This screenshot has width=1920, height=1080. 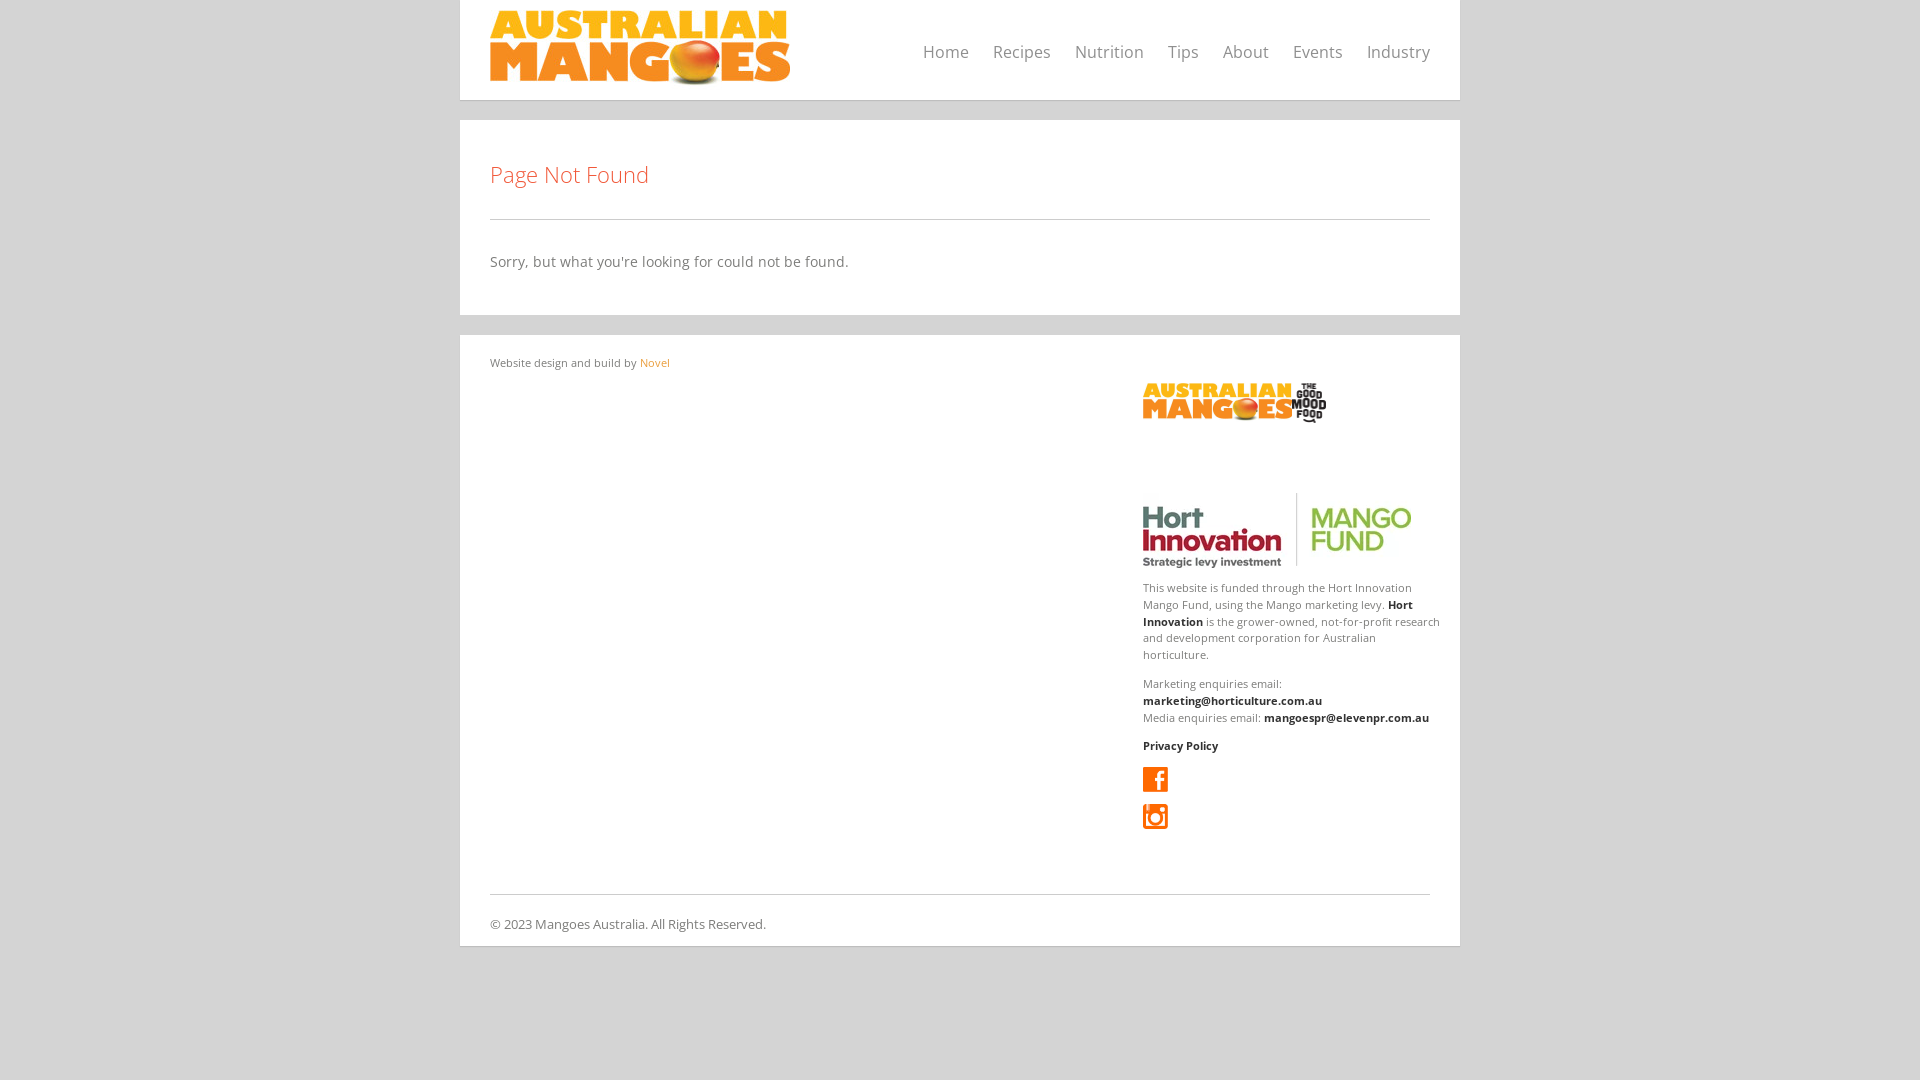 I want to click on Privacy Policy, so click(x=1180, y=746).